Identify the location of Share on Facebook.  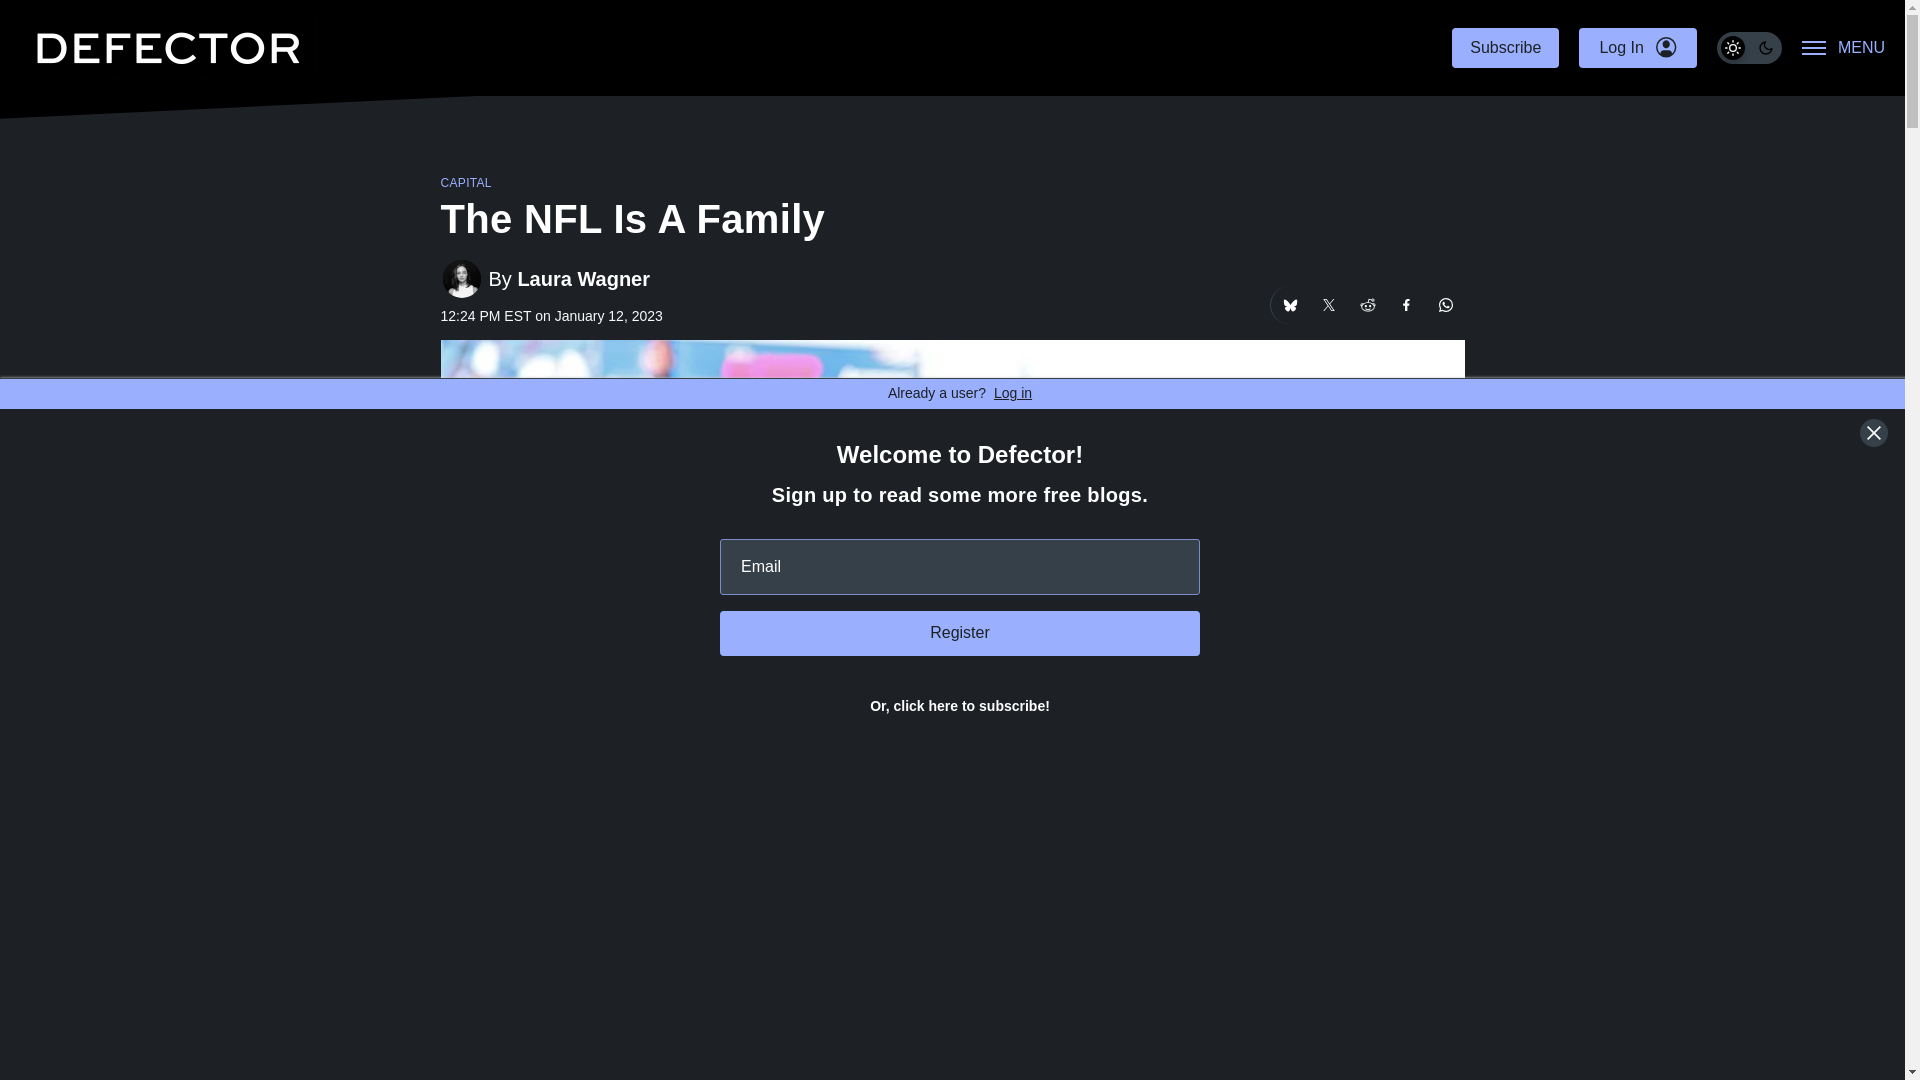
(1407, 305).